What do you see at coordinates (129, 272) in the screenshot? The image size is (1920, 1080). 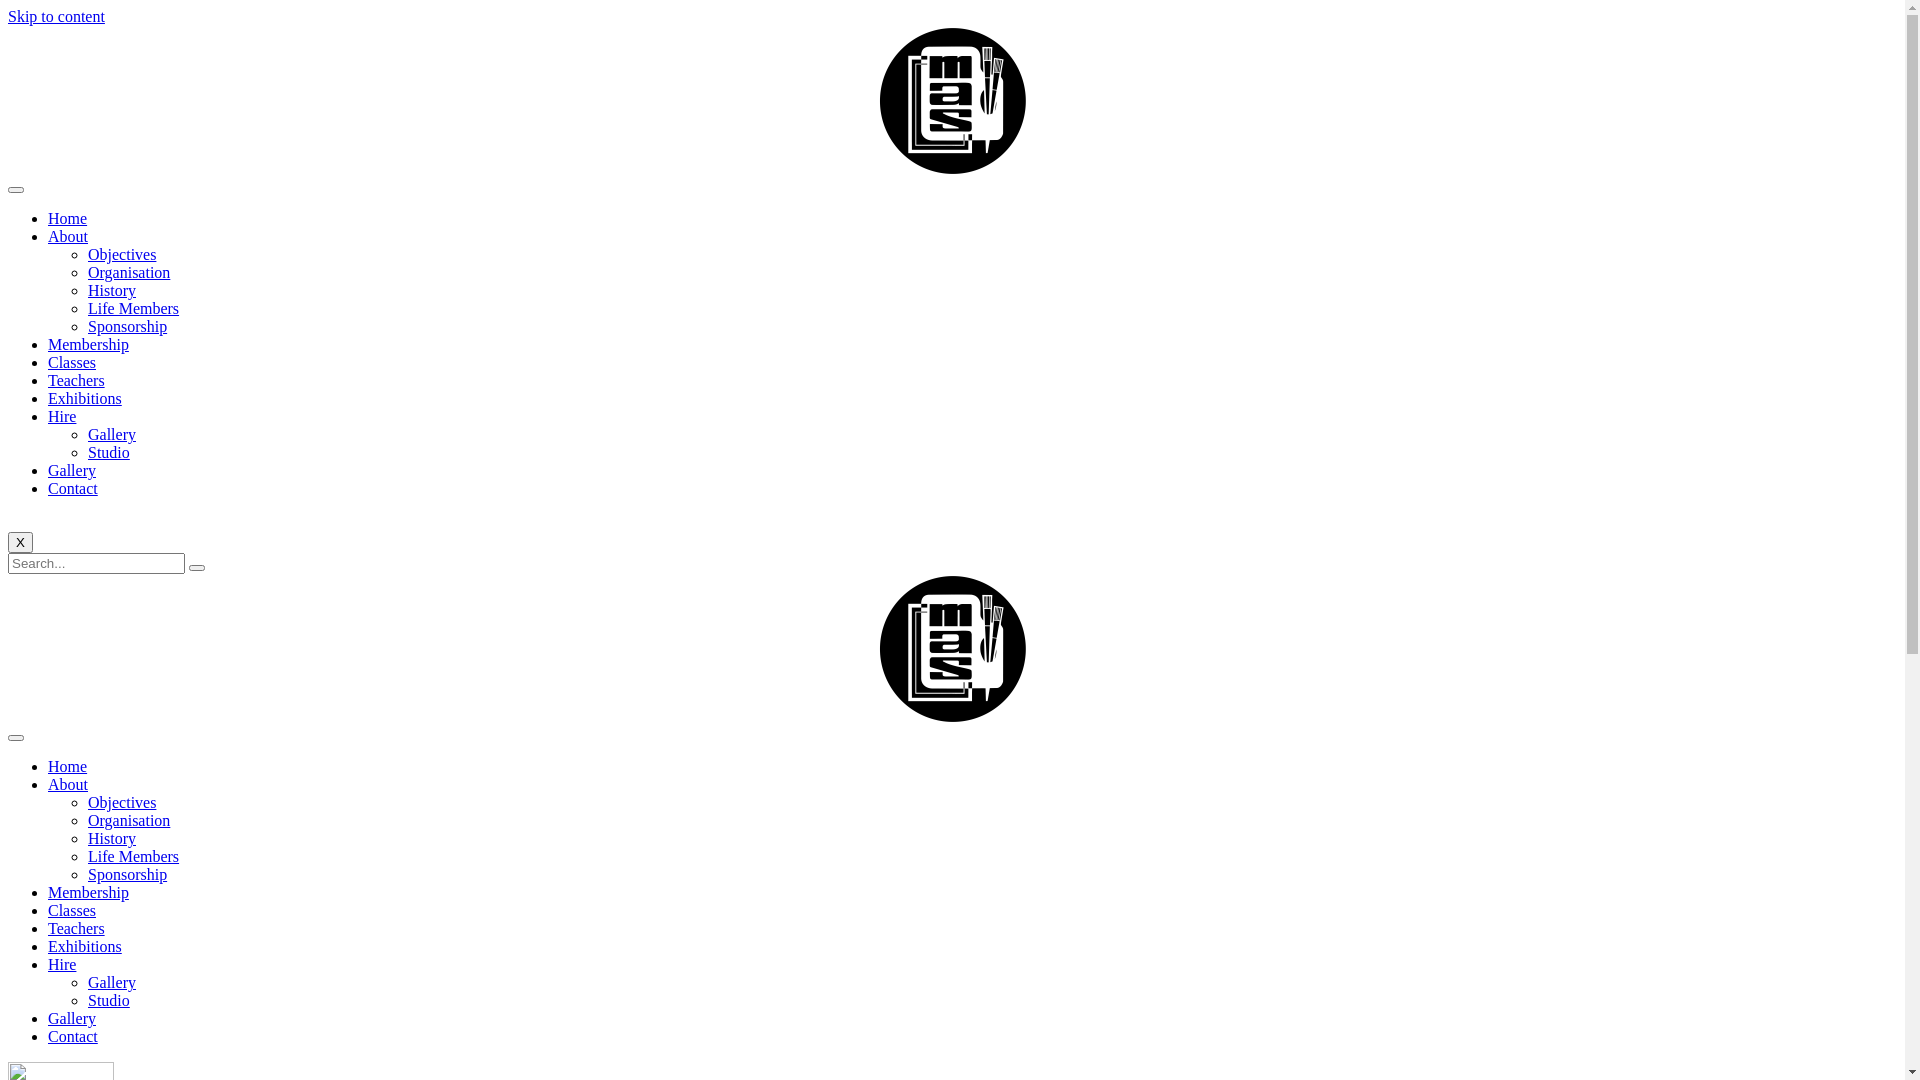 I see `Organisation` at bounding box center [129, 272].